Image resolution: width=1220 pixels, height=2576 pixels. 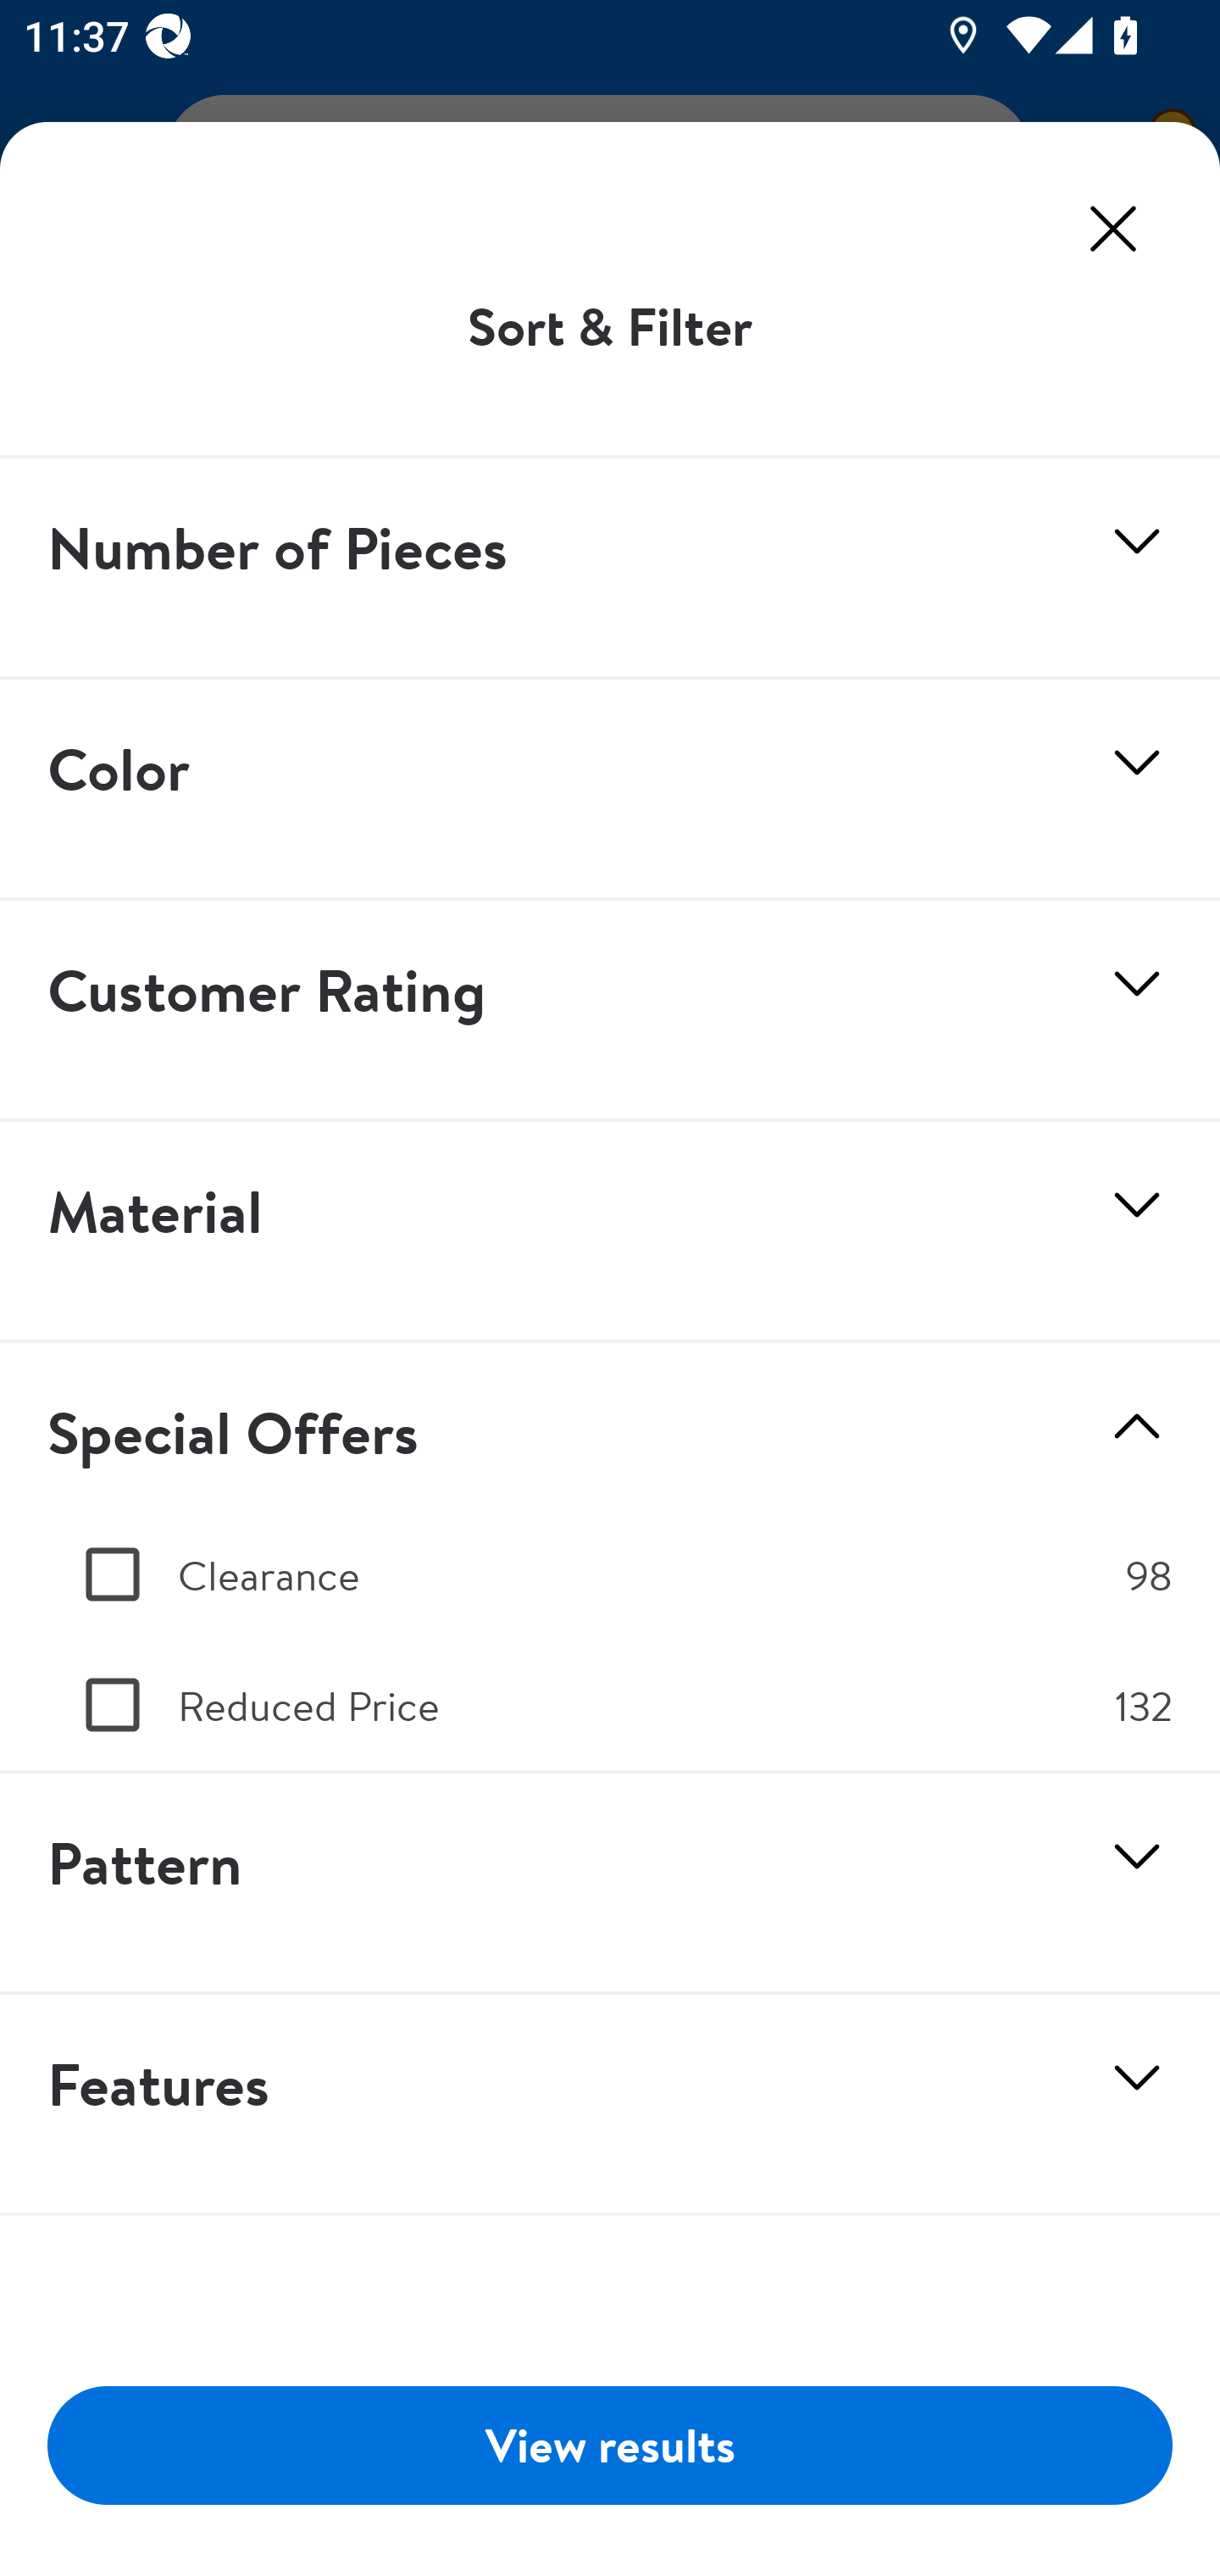 I want to click on Close, so click(x=1113, y=229).